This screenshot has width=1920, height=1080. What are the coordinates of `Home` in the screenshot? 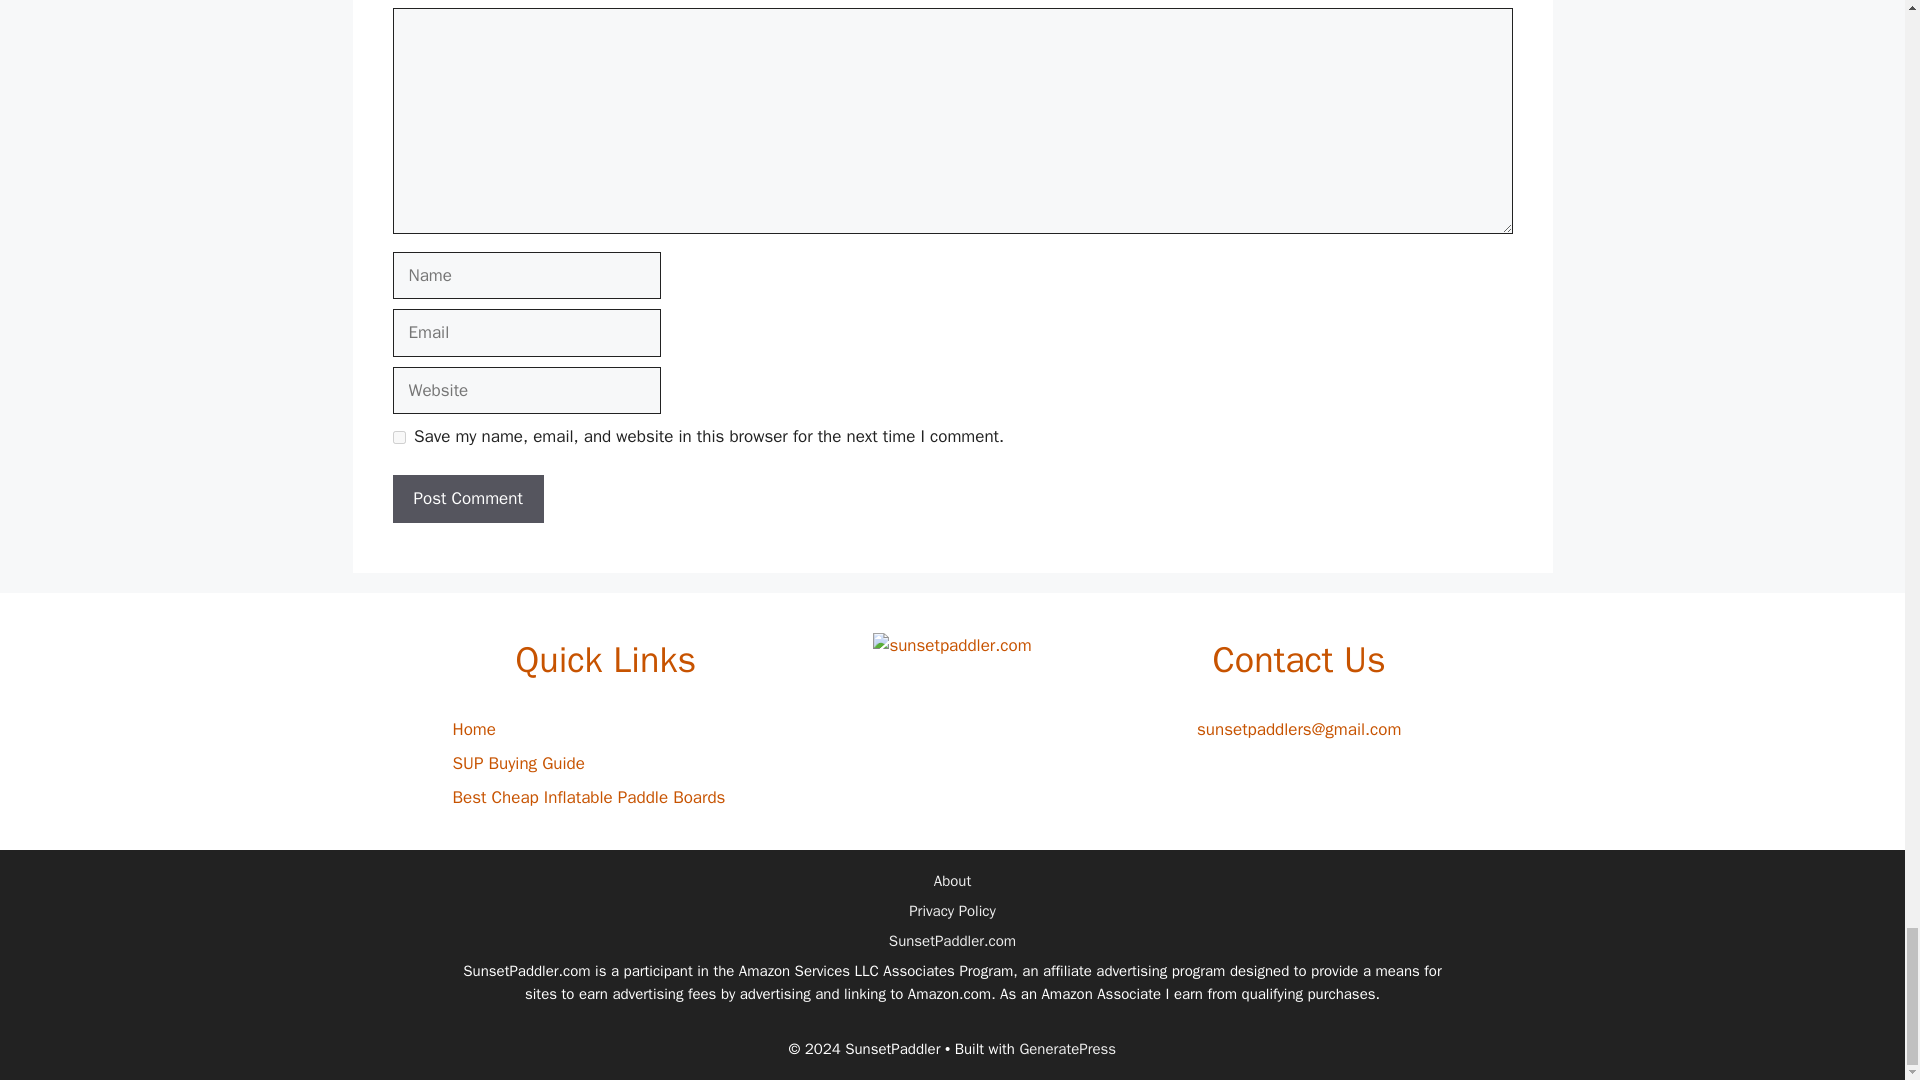 It's located at (473, 729).